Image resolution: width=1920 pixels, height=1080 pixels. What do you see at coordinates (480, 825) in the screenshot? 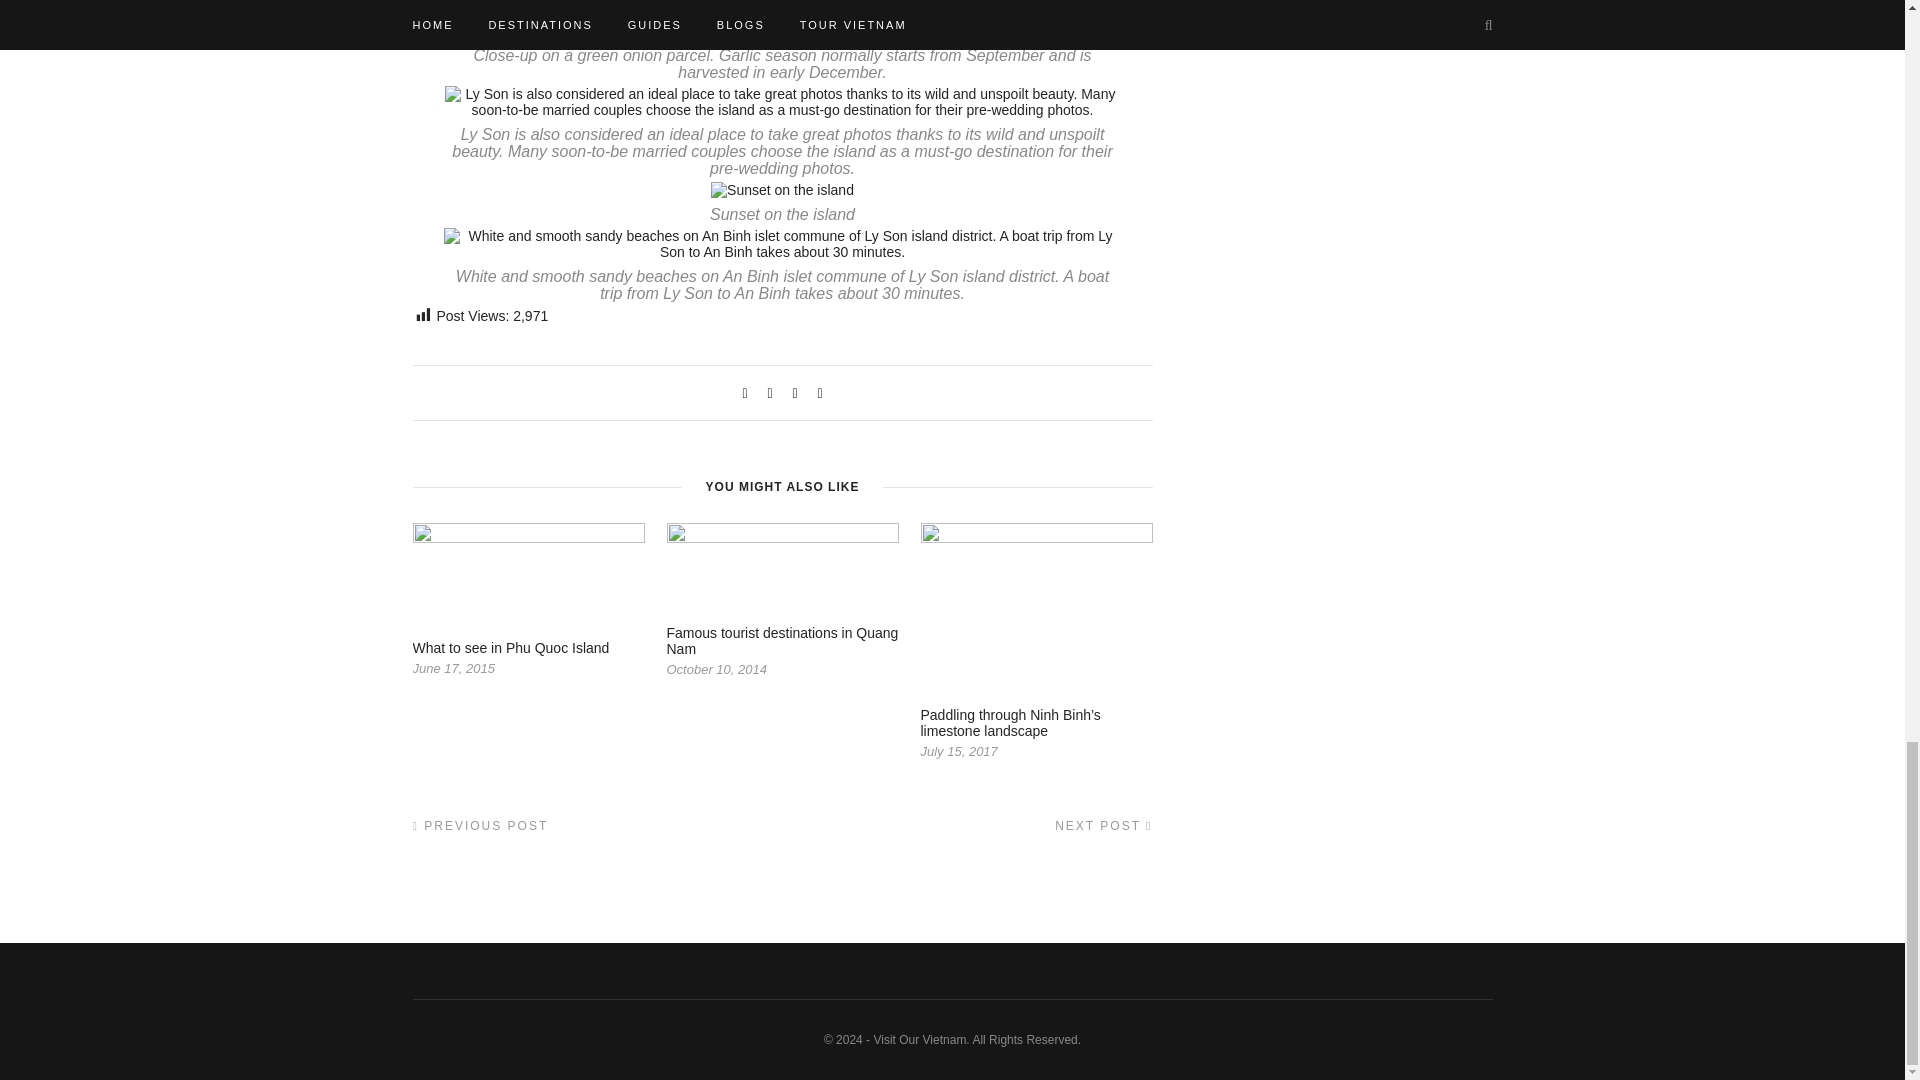
I see `PREVIOUS POST` at bounding box center [480, 825].